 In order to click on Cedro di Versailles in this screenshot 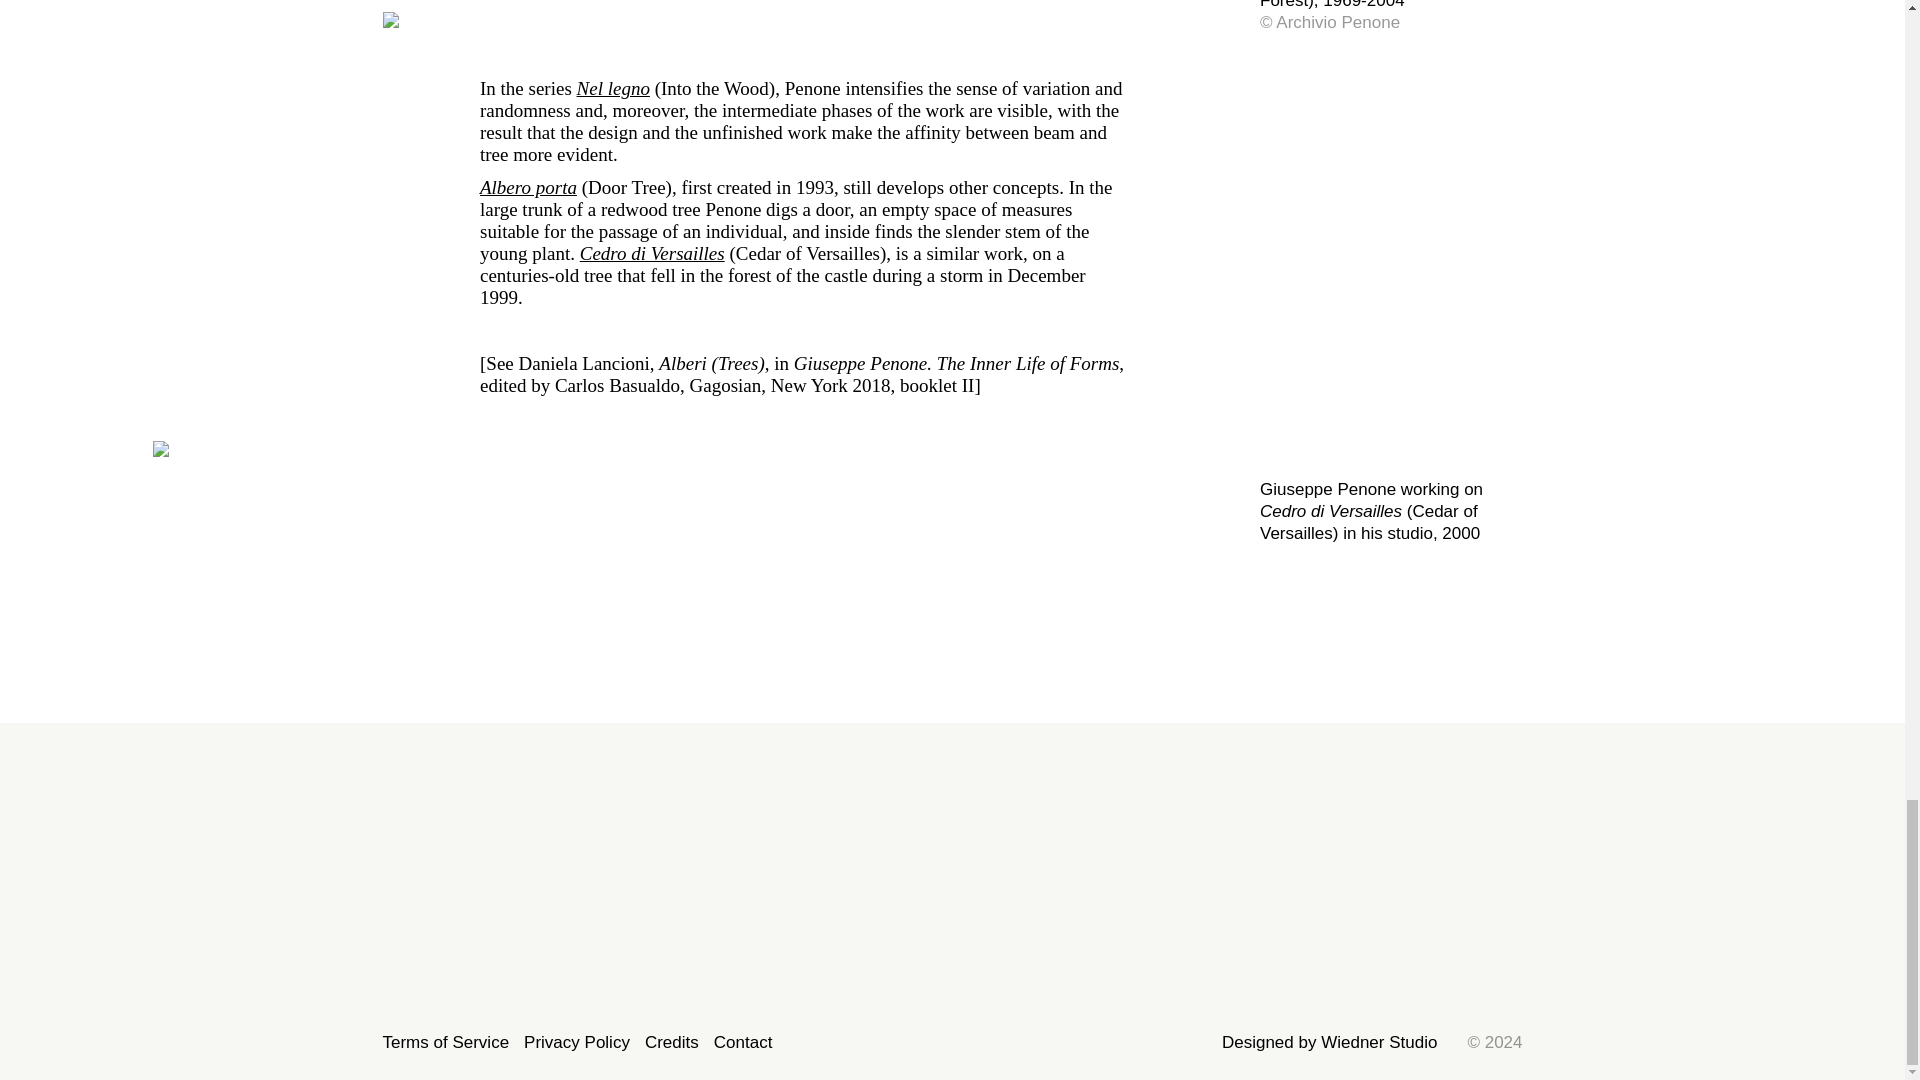, I will do `click(652, 253)`.